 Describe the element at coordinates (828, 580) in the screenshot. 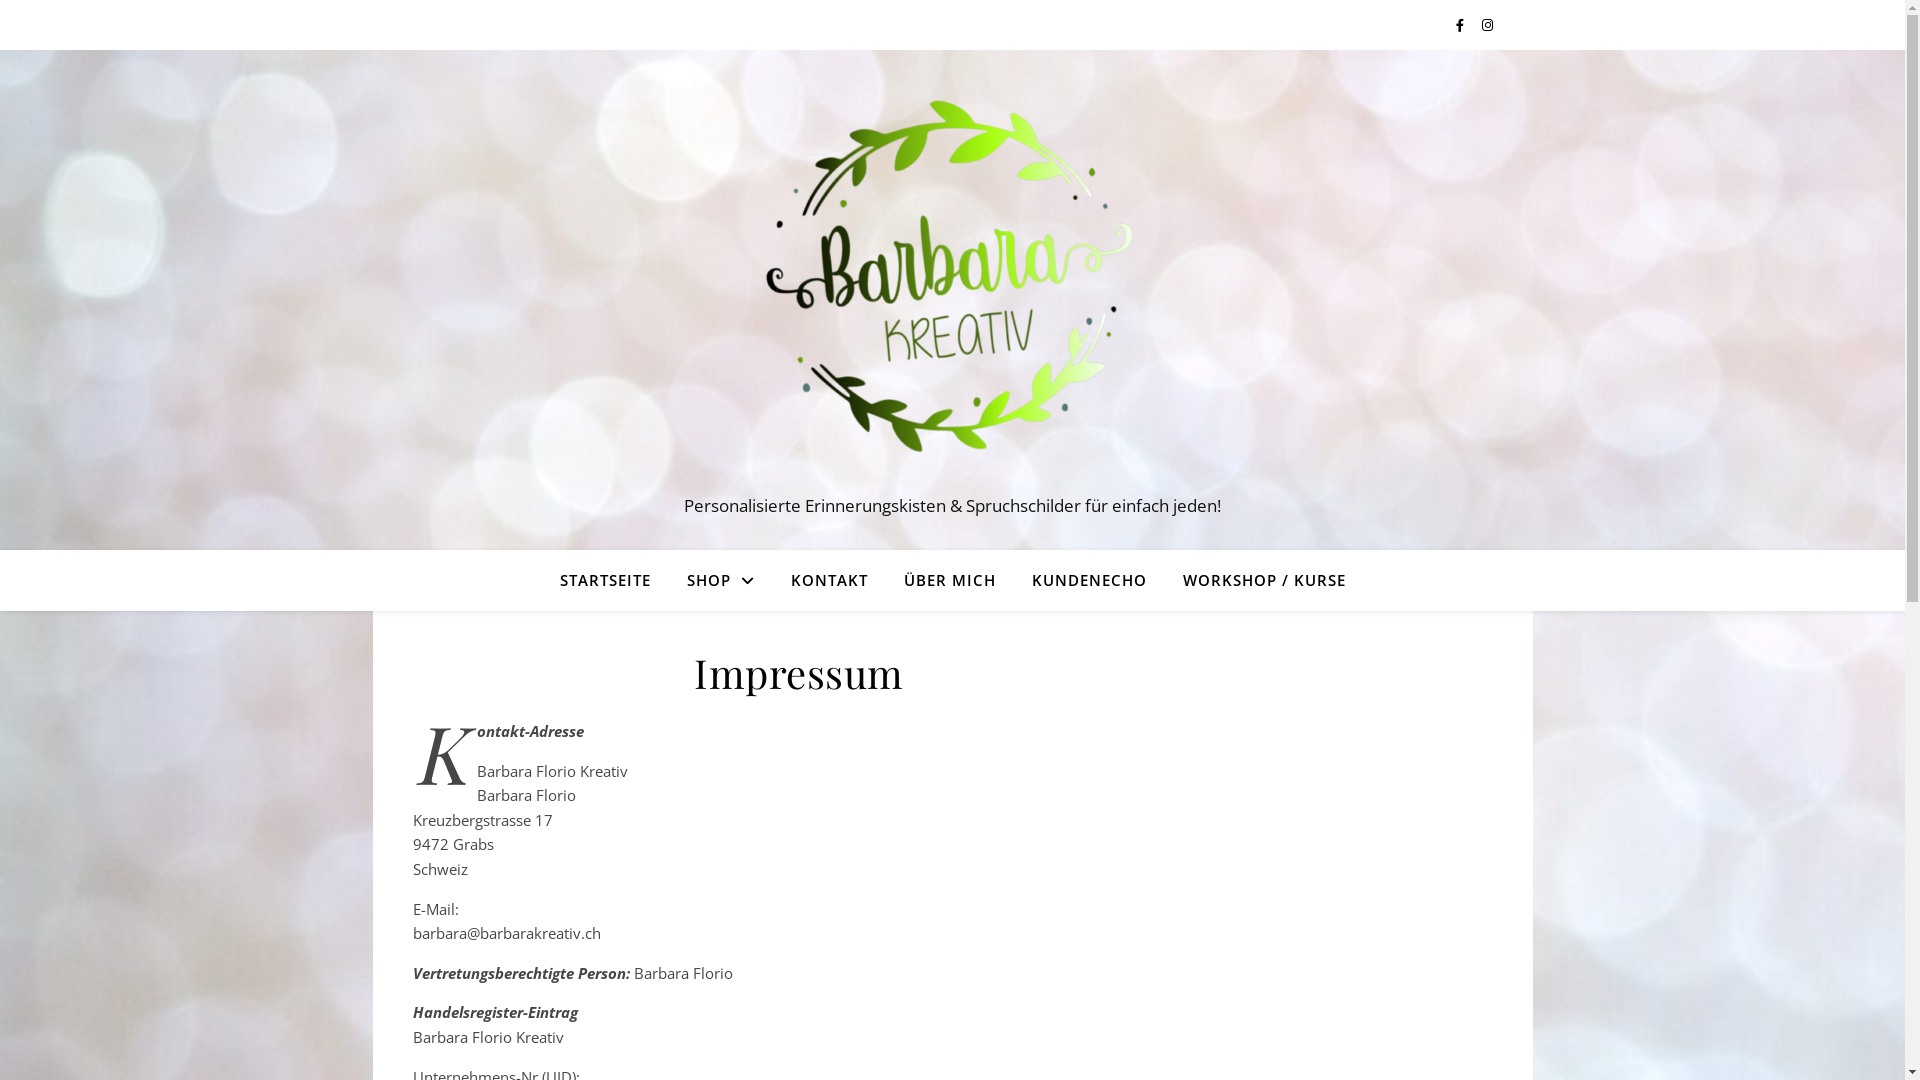

I see `KONTAKT` at that location.